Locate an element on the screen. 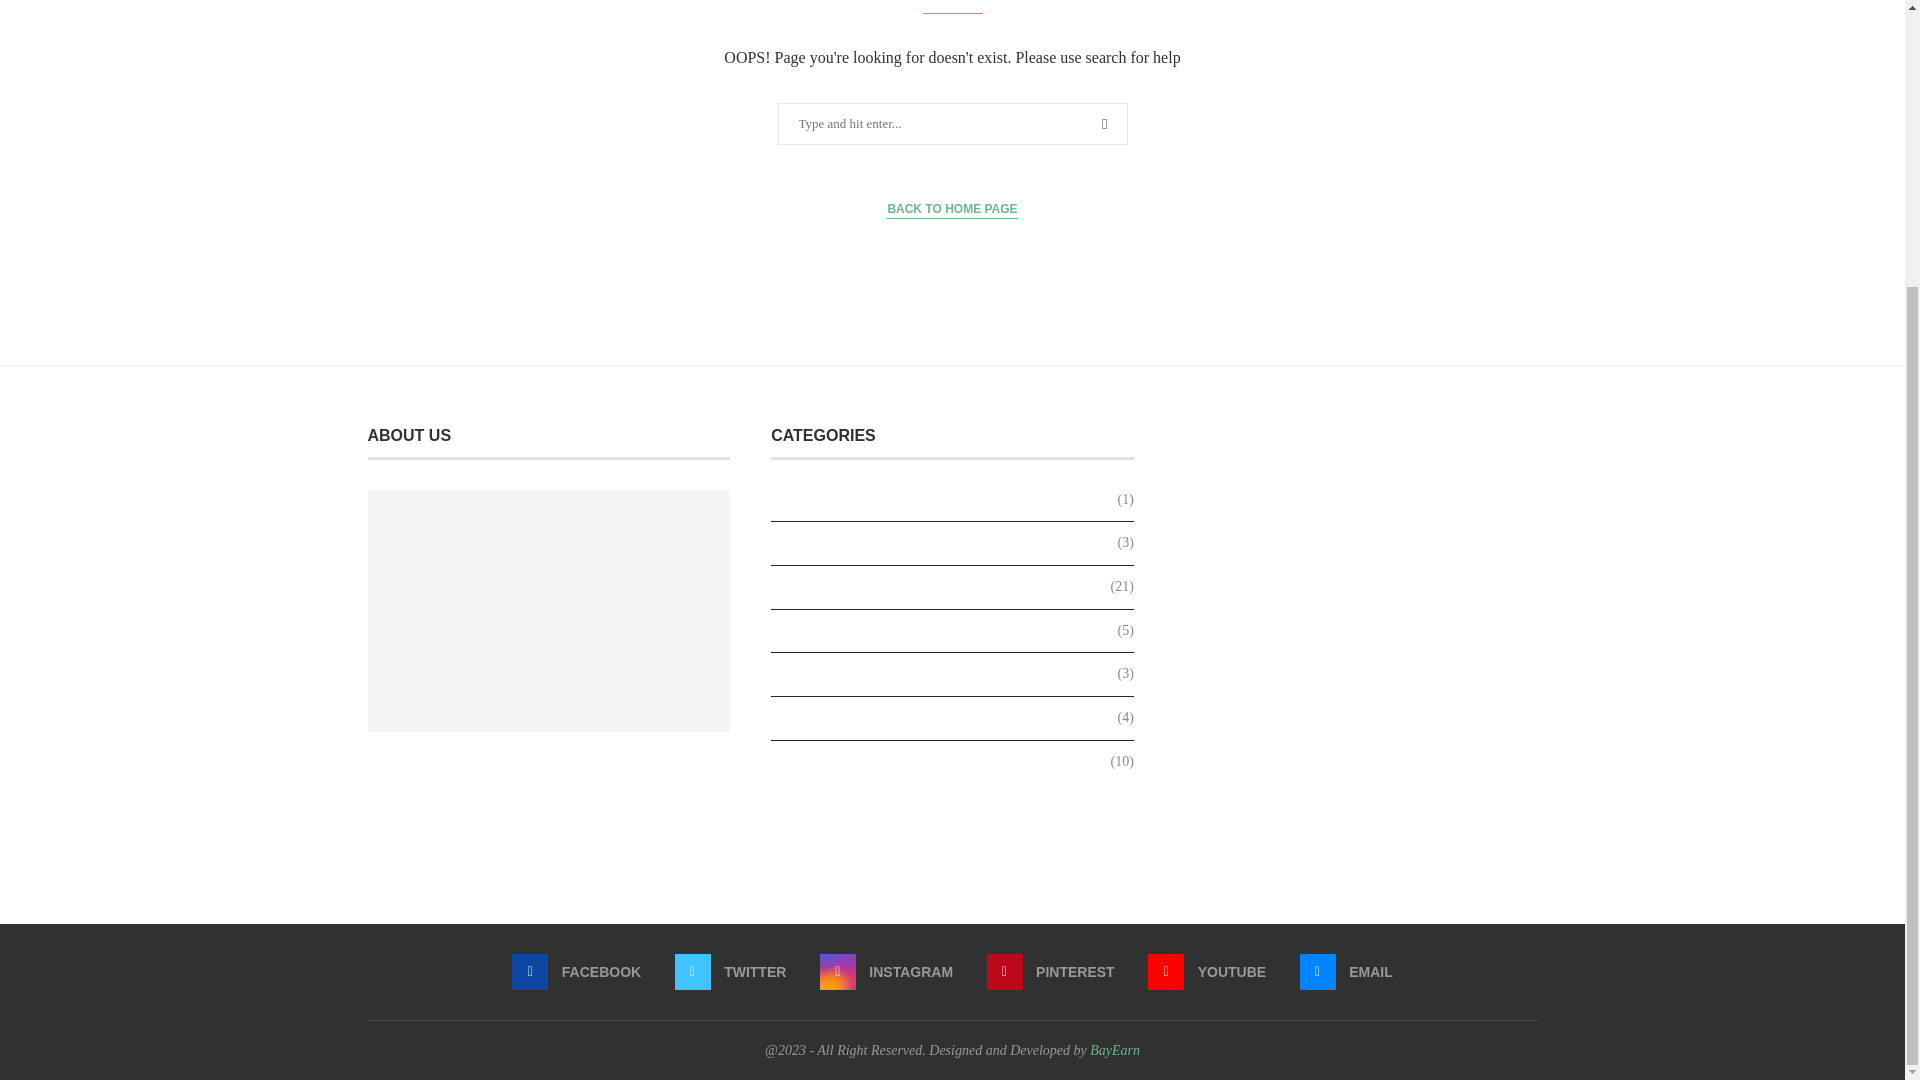 The width and height of the screenshot is (1920, 1080). FACEBOOK is located at coordinates (576, 972).